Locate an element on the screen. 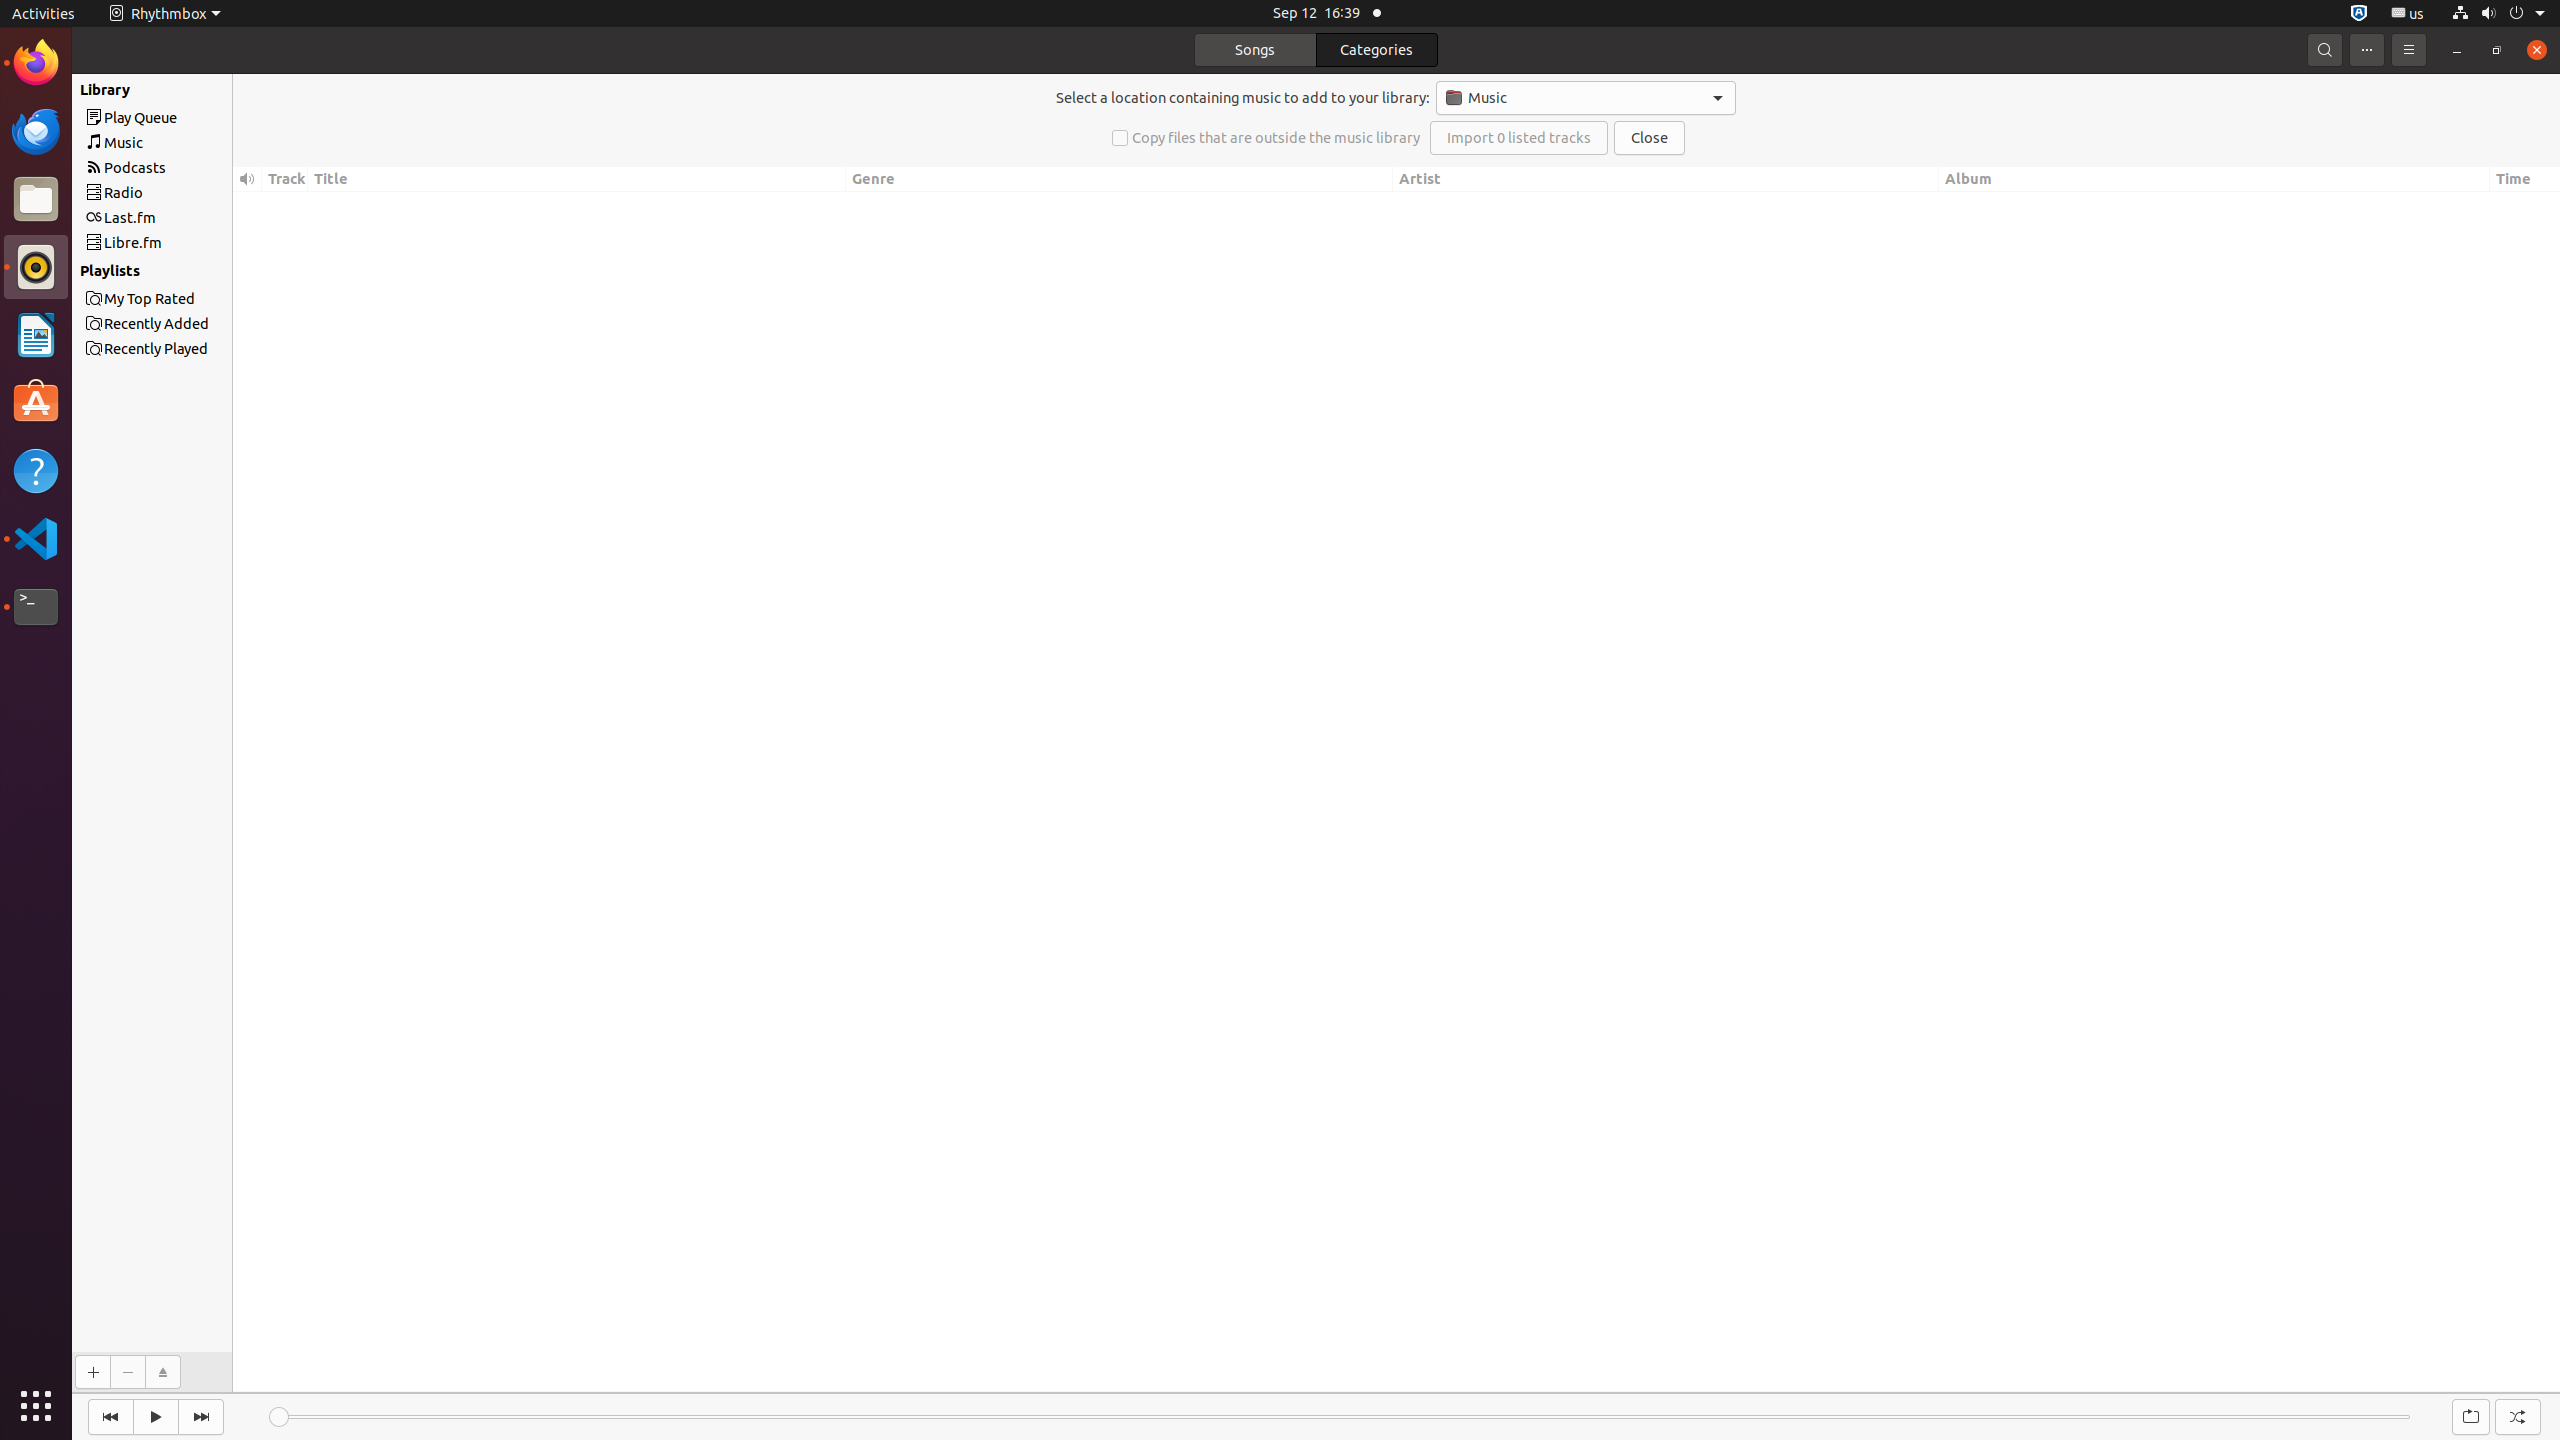 The image size is (2560, 1440). Terminal is located at coordinates (36, 607).